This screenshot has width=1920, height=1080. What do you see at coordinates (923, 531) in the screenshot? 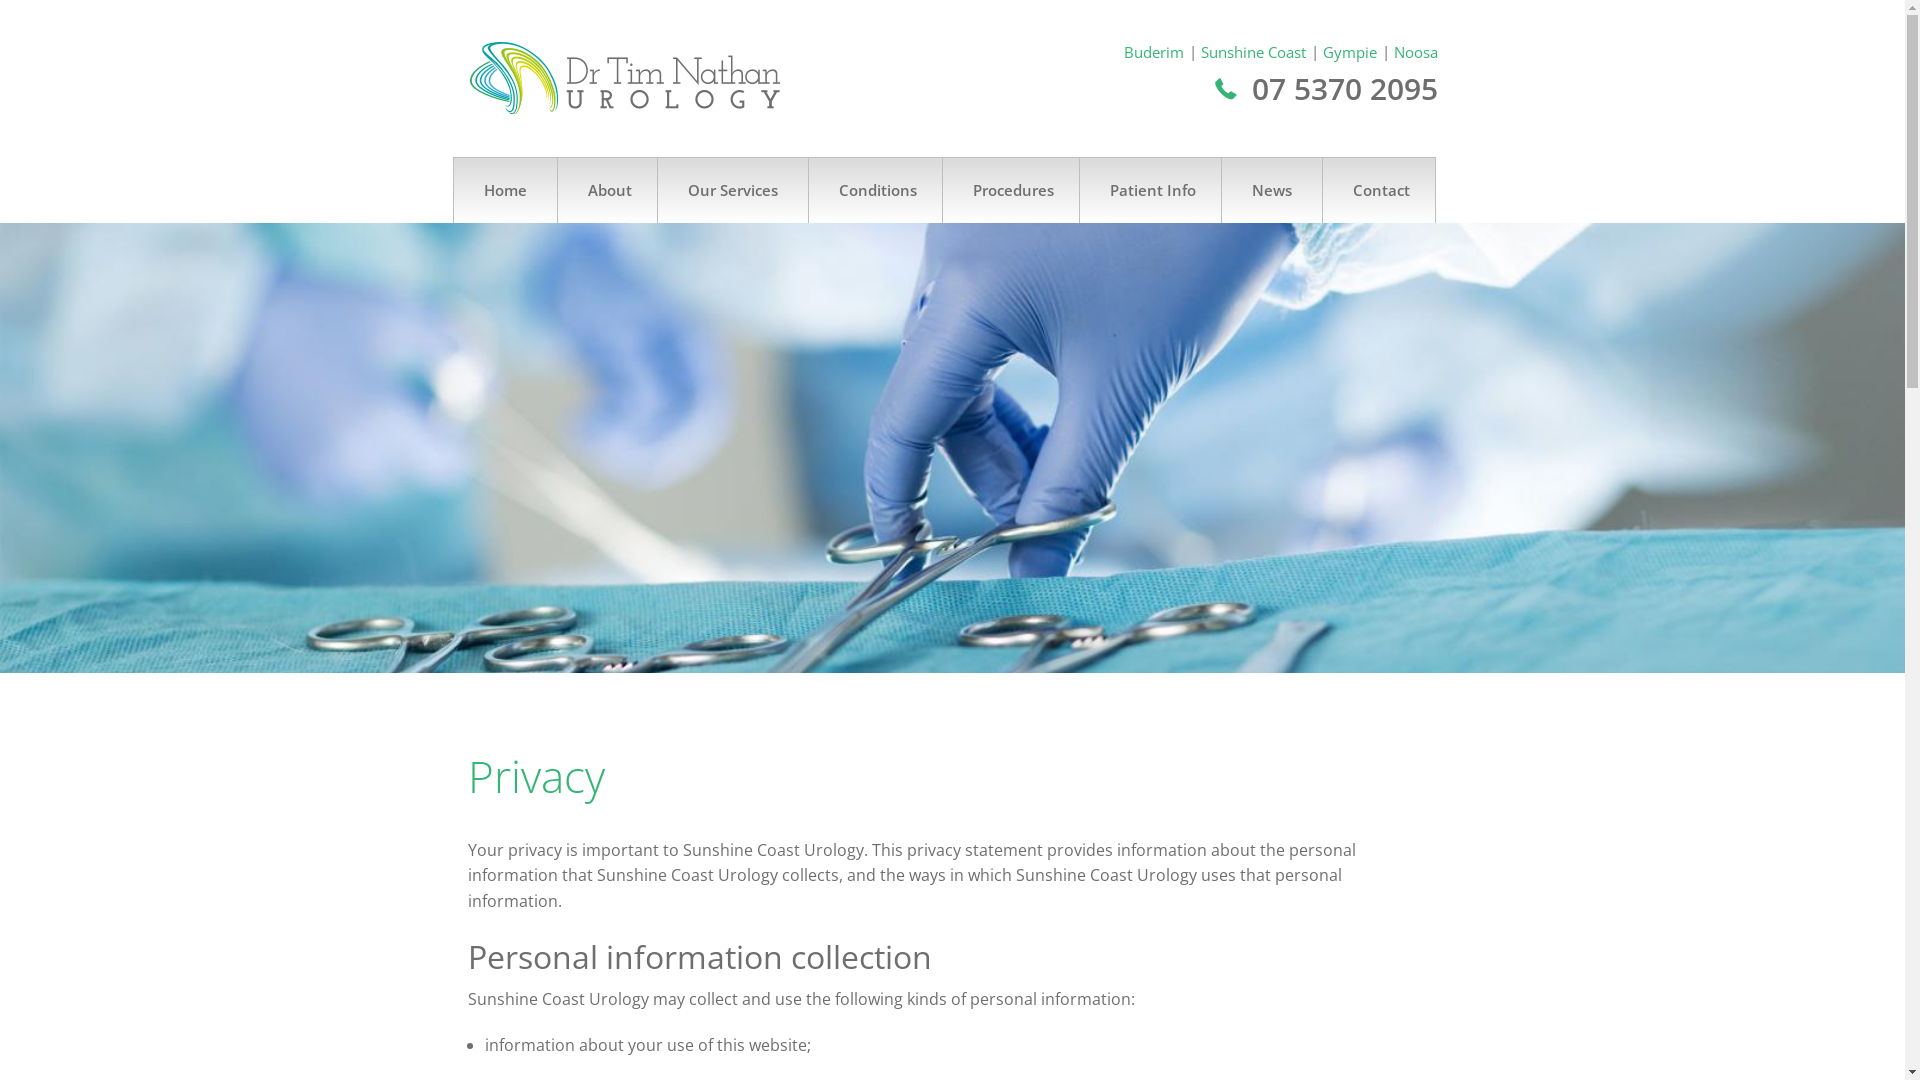
I see `The Urethra` at bounding box center [923, 531].